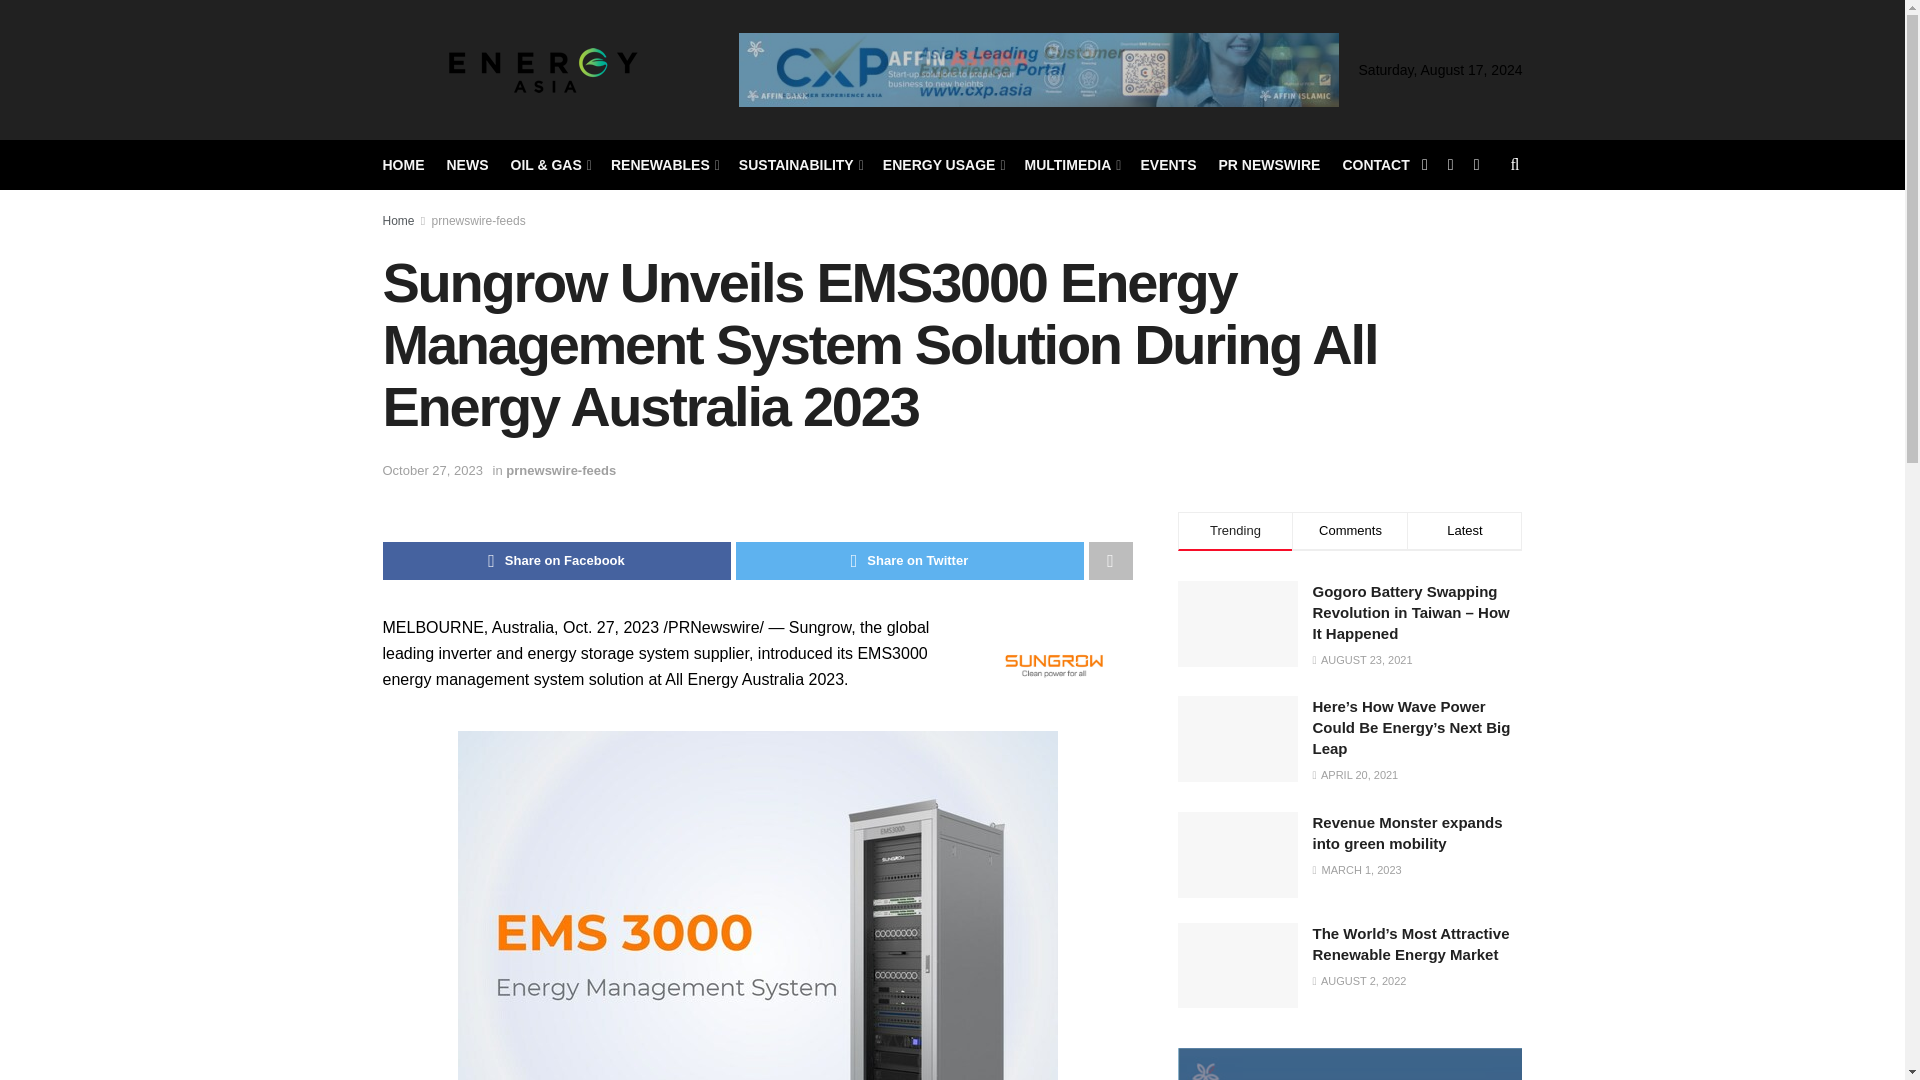  Describe the element at coordinates (1376, 165) in the screenshot. I see `CONTACT` at that location.